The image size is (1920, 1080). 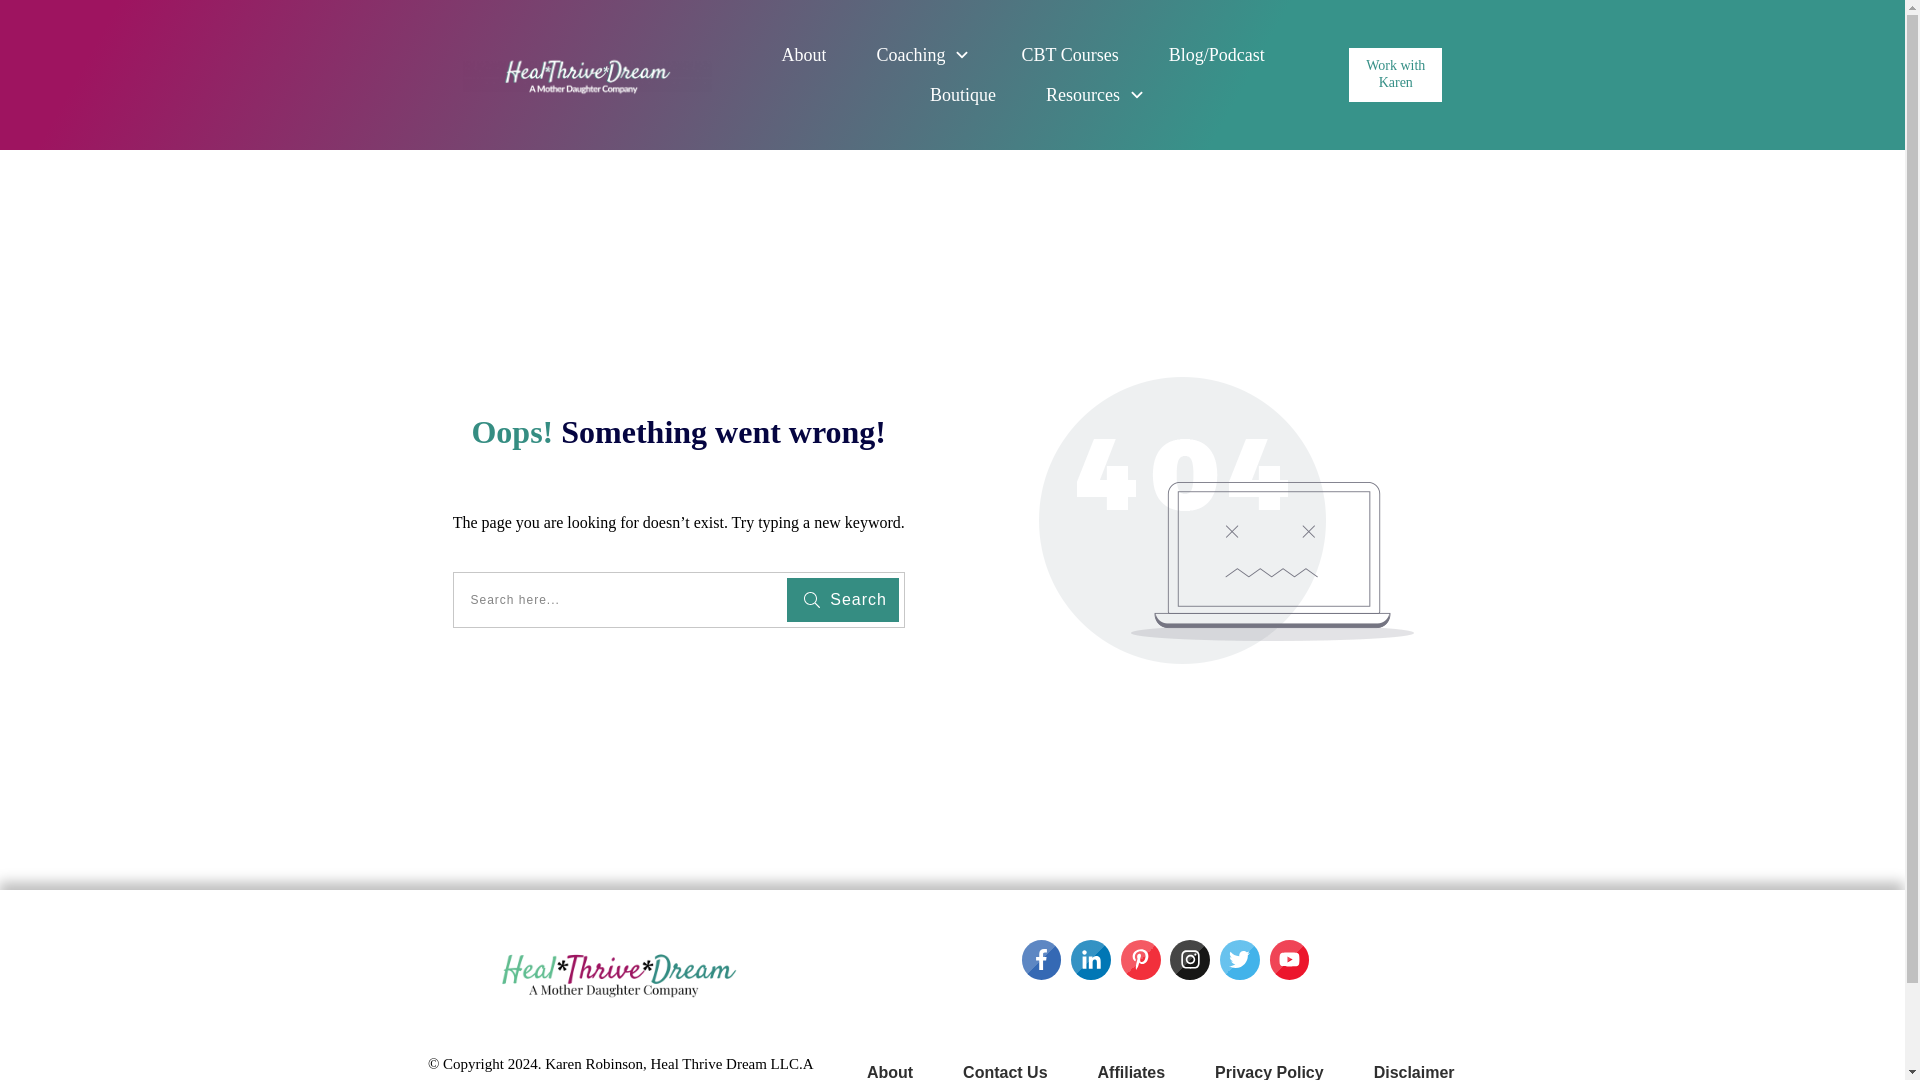 What do you see at coordinates (1270, 1068) in the screenshot?
I see `Privacy Policy` at bounding box center [1270, 1068].